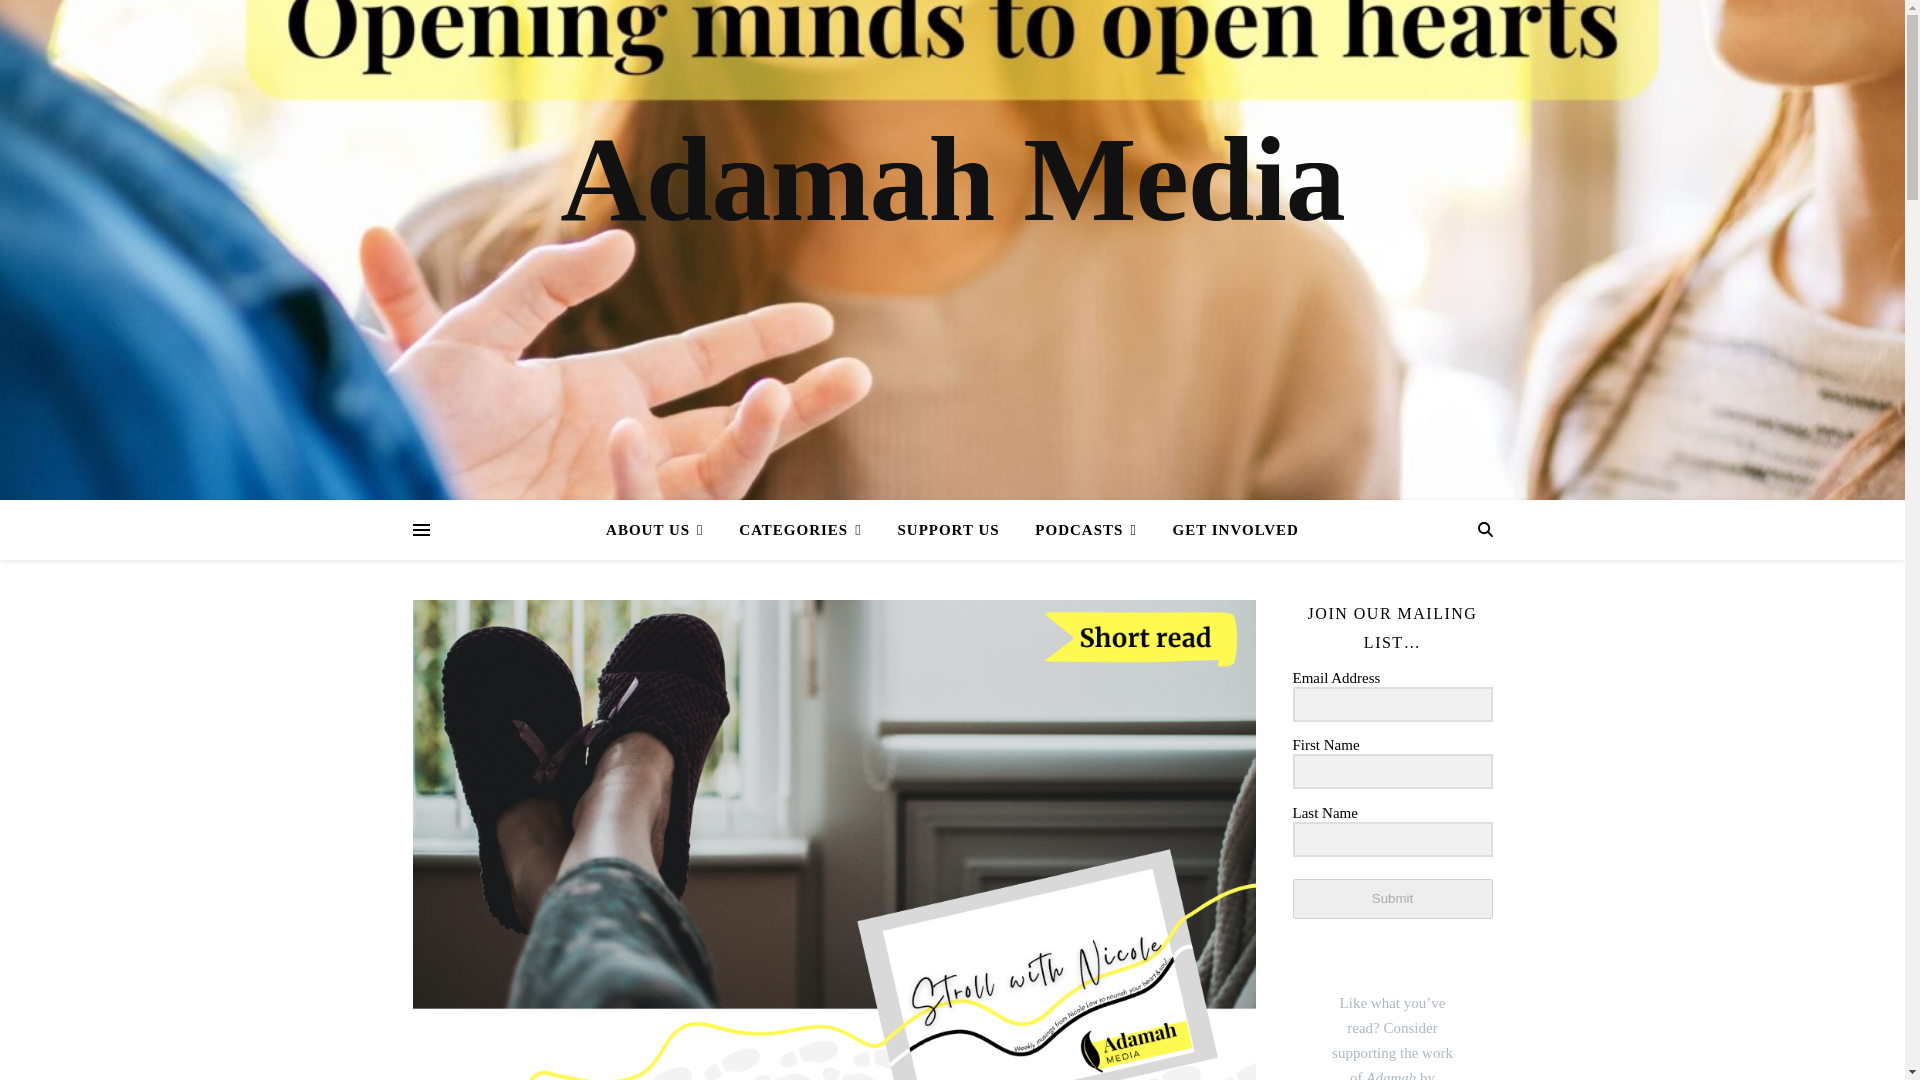 This screenshot has height=1080, width=1920. What do you see at coordinates (952, 179) in the screenshot?
I see `Adamah Media` at bounding box center [952, 179].